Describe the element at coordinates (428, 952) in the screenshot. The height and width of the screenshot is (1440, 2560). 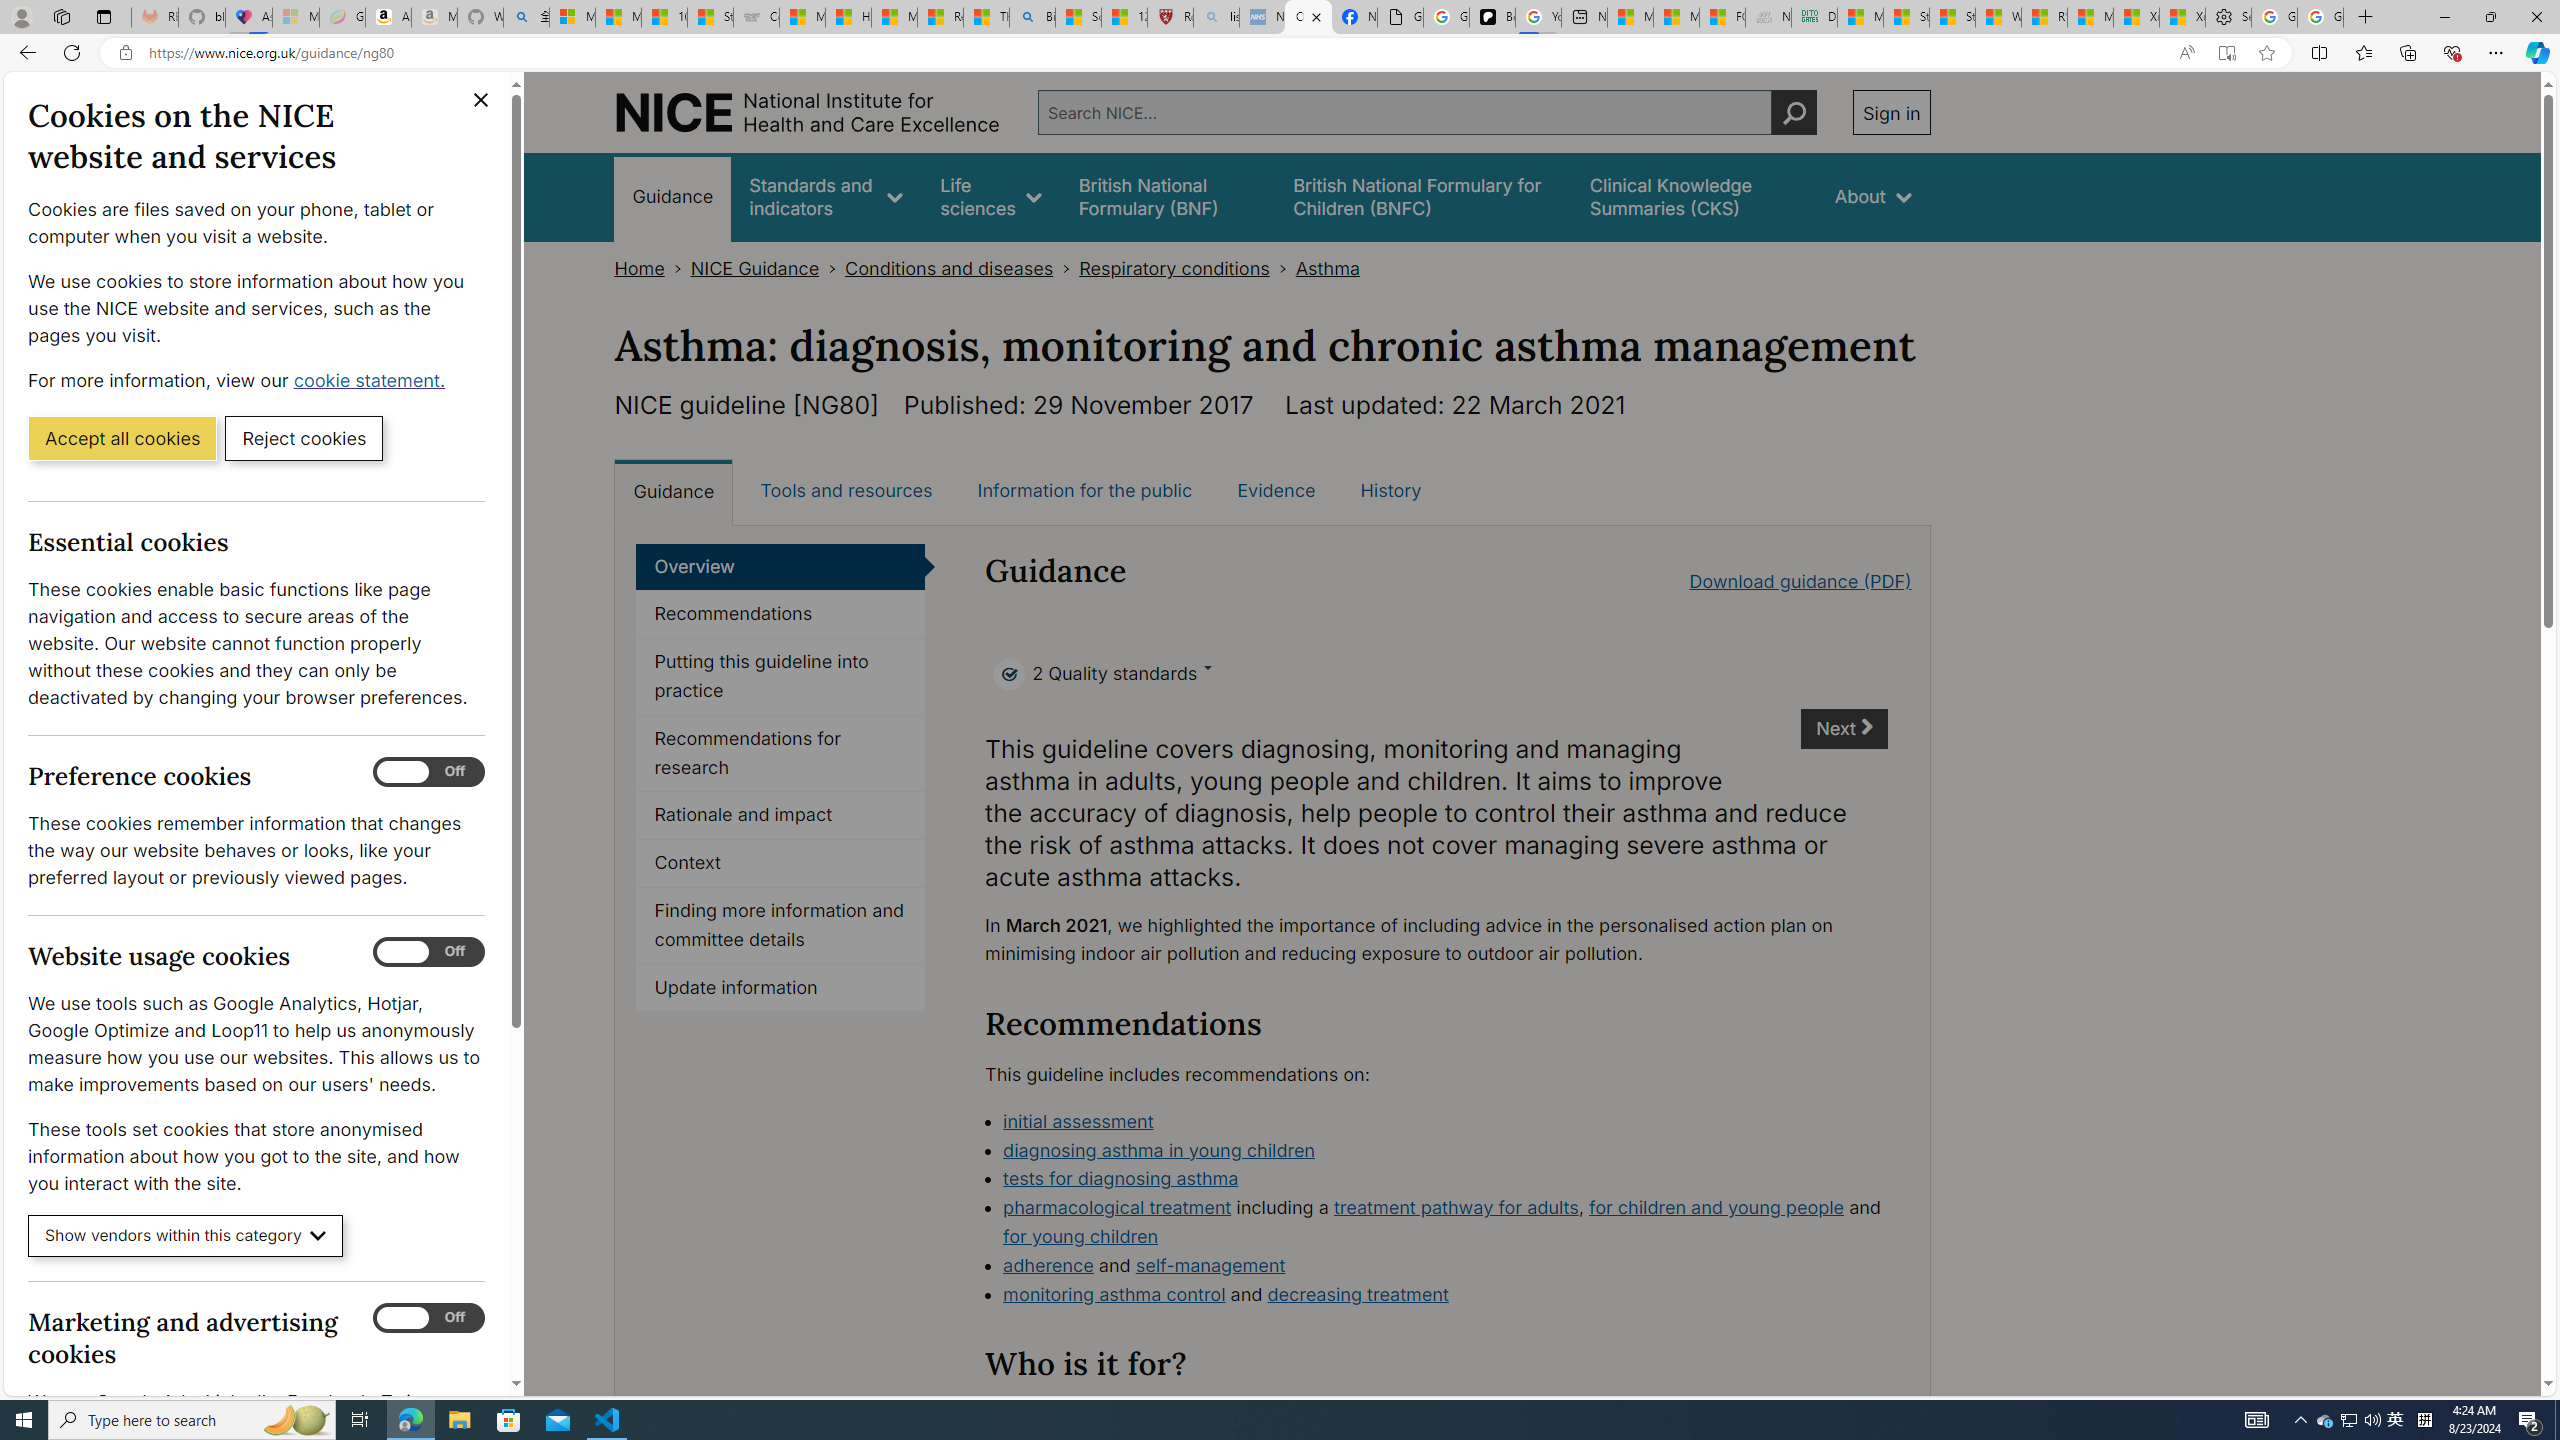
I see `Website usage cookies` at that location.